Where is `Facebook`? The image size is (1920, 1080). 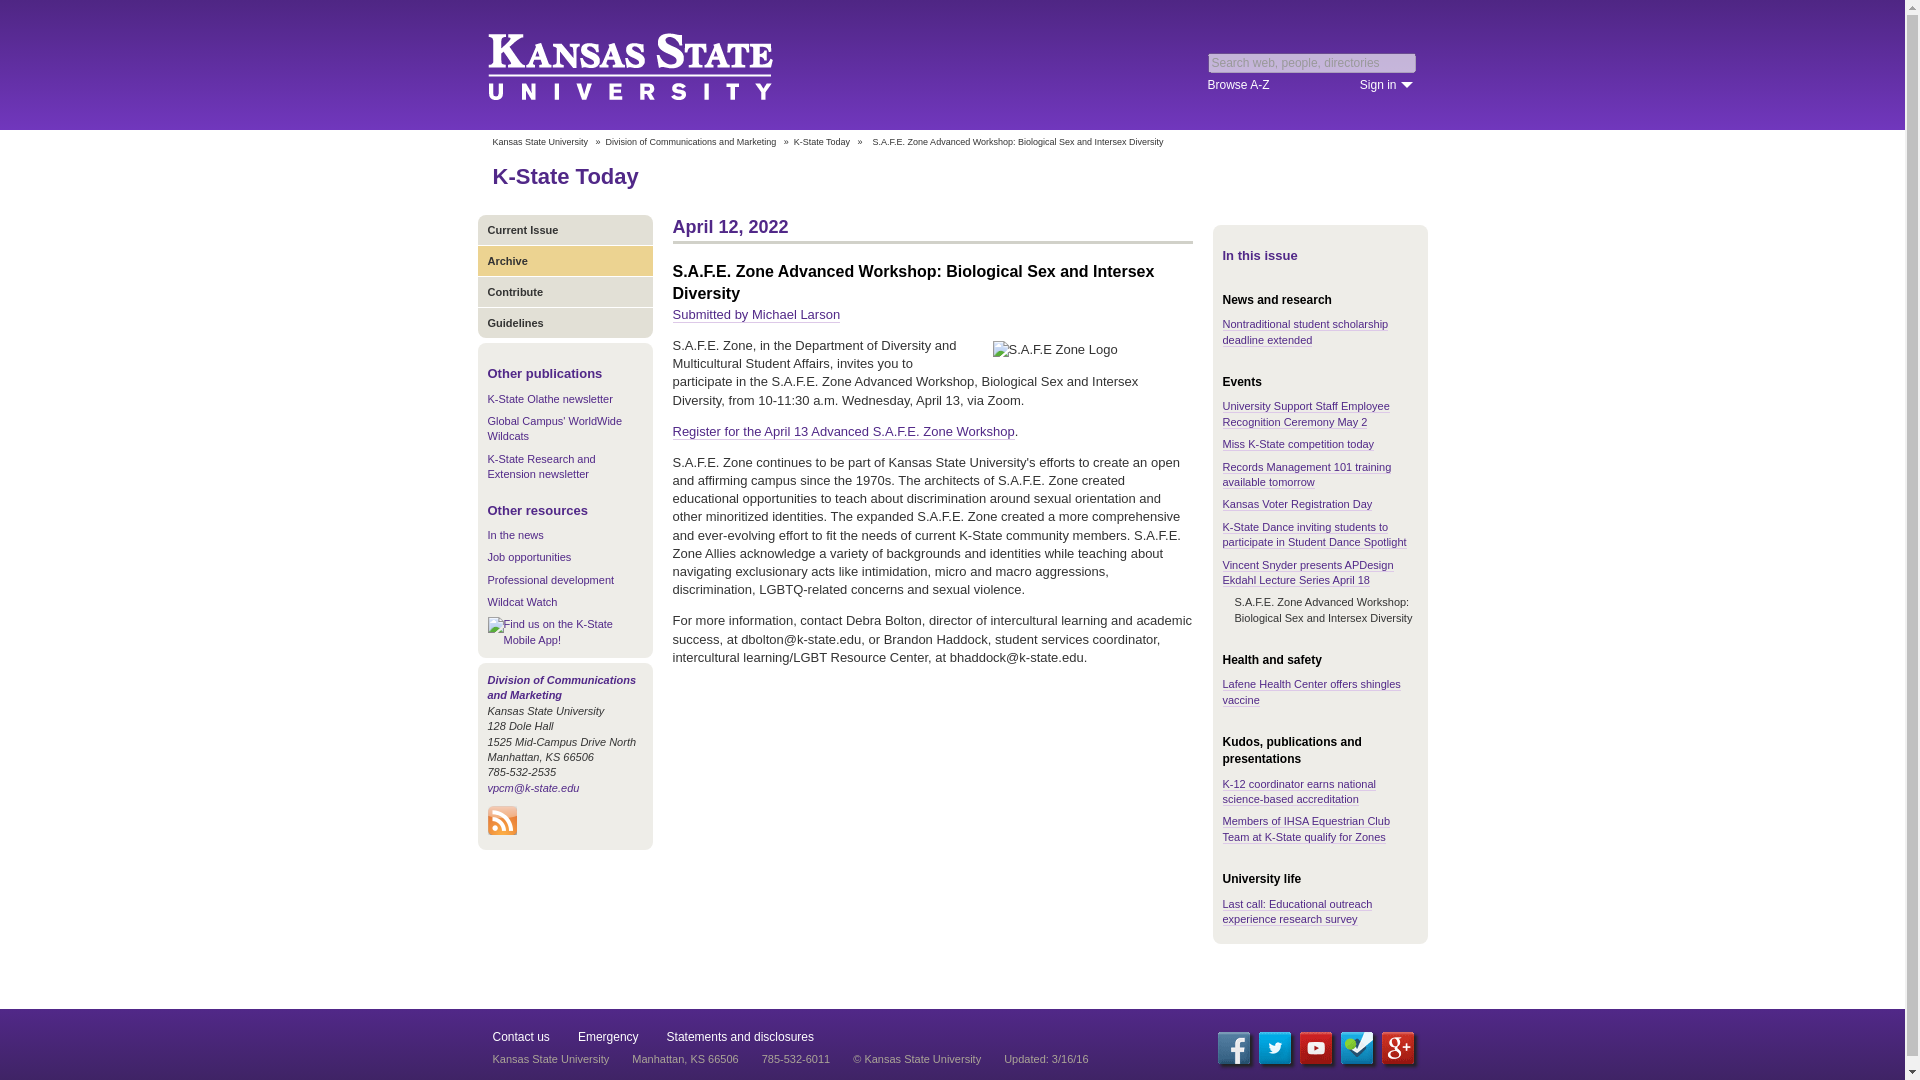
Facebook is located at coordinates (1233, 1048).